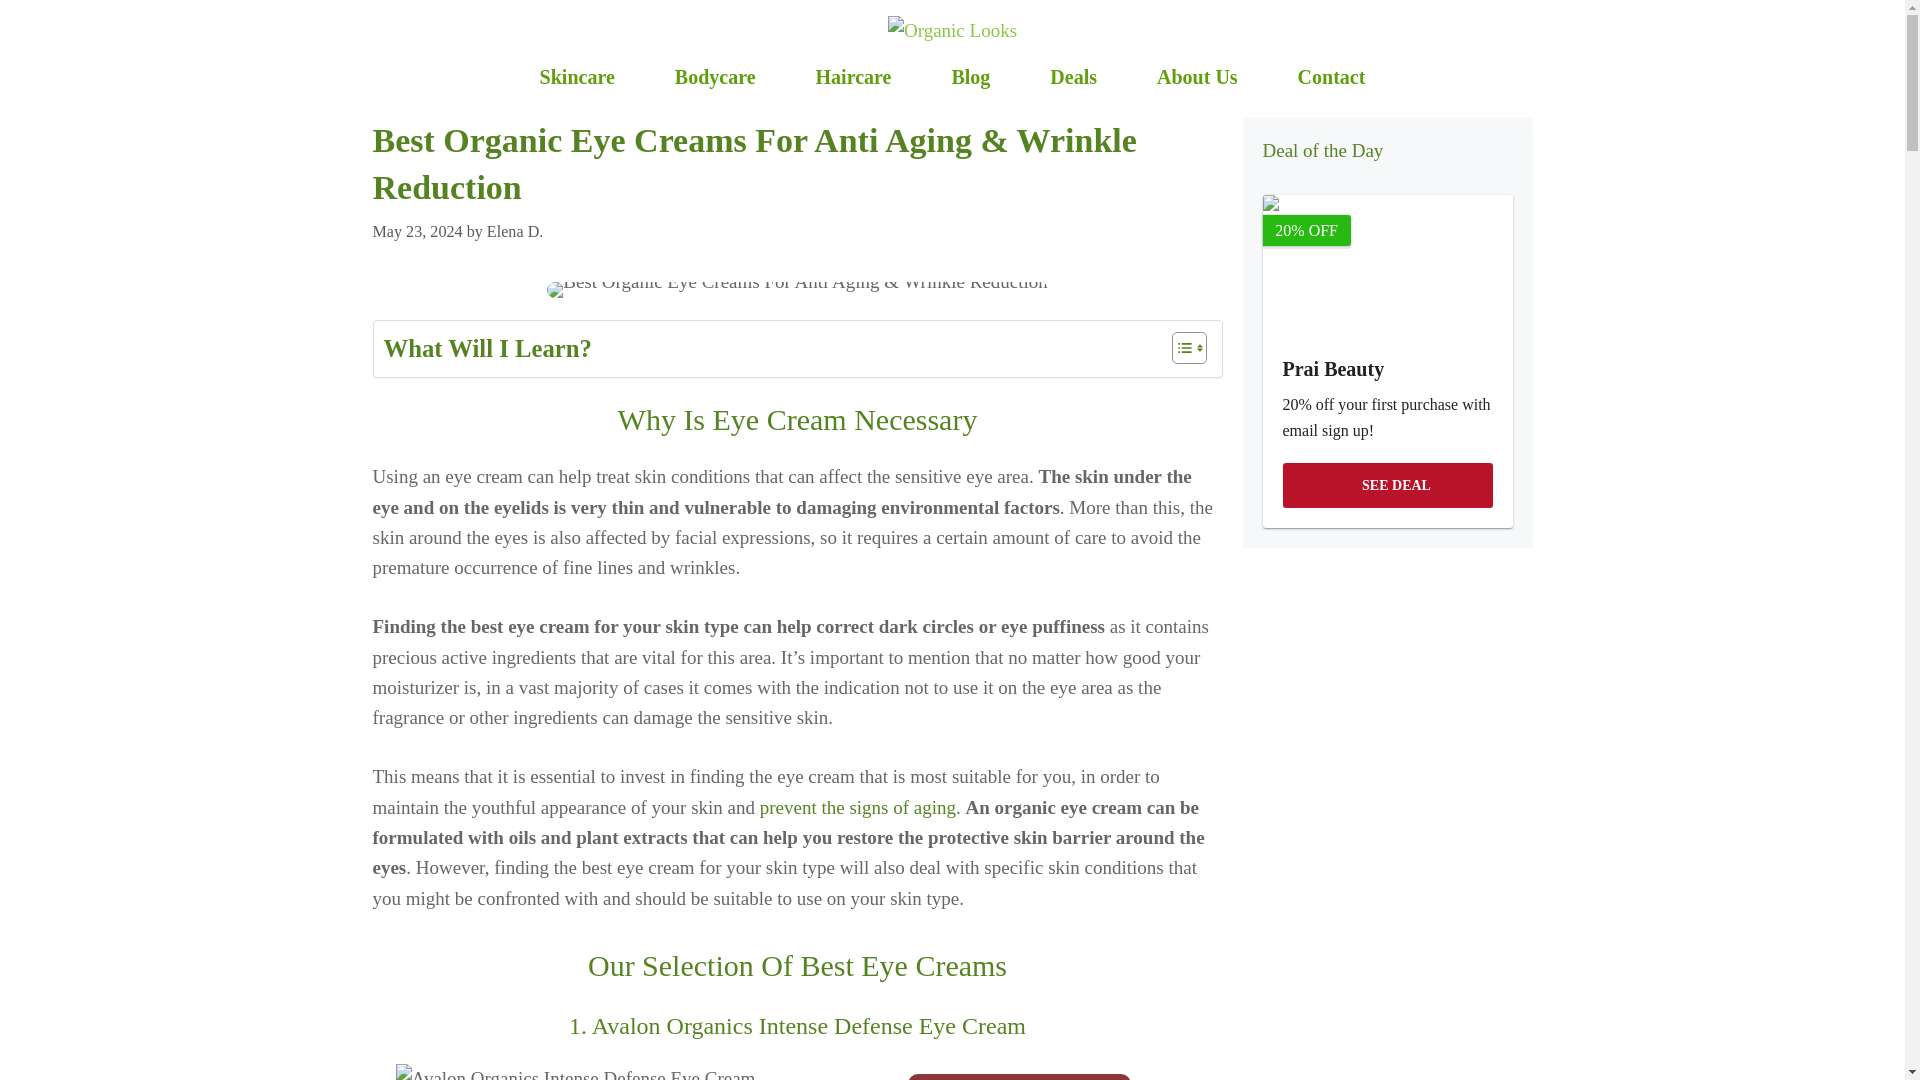 The image size is (1920, 1080). What do you see at coordinates (970, 76) in the screenshot?
I see `Blog` at bounding box center [970, 76].